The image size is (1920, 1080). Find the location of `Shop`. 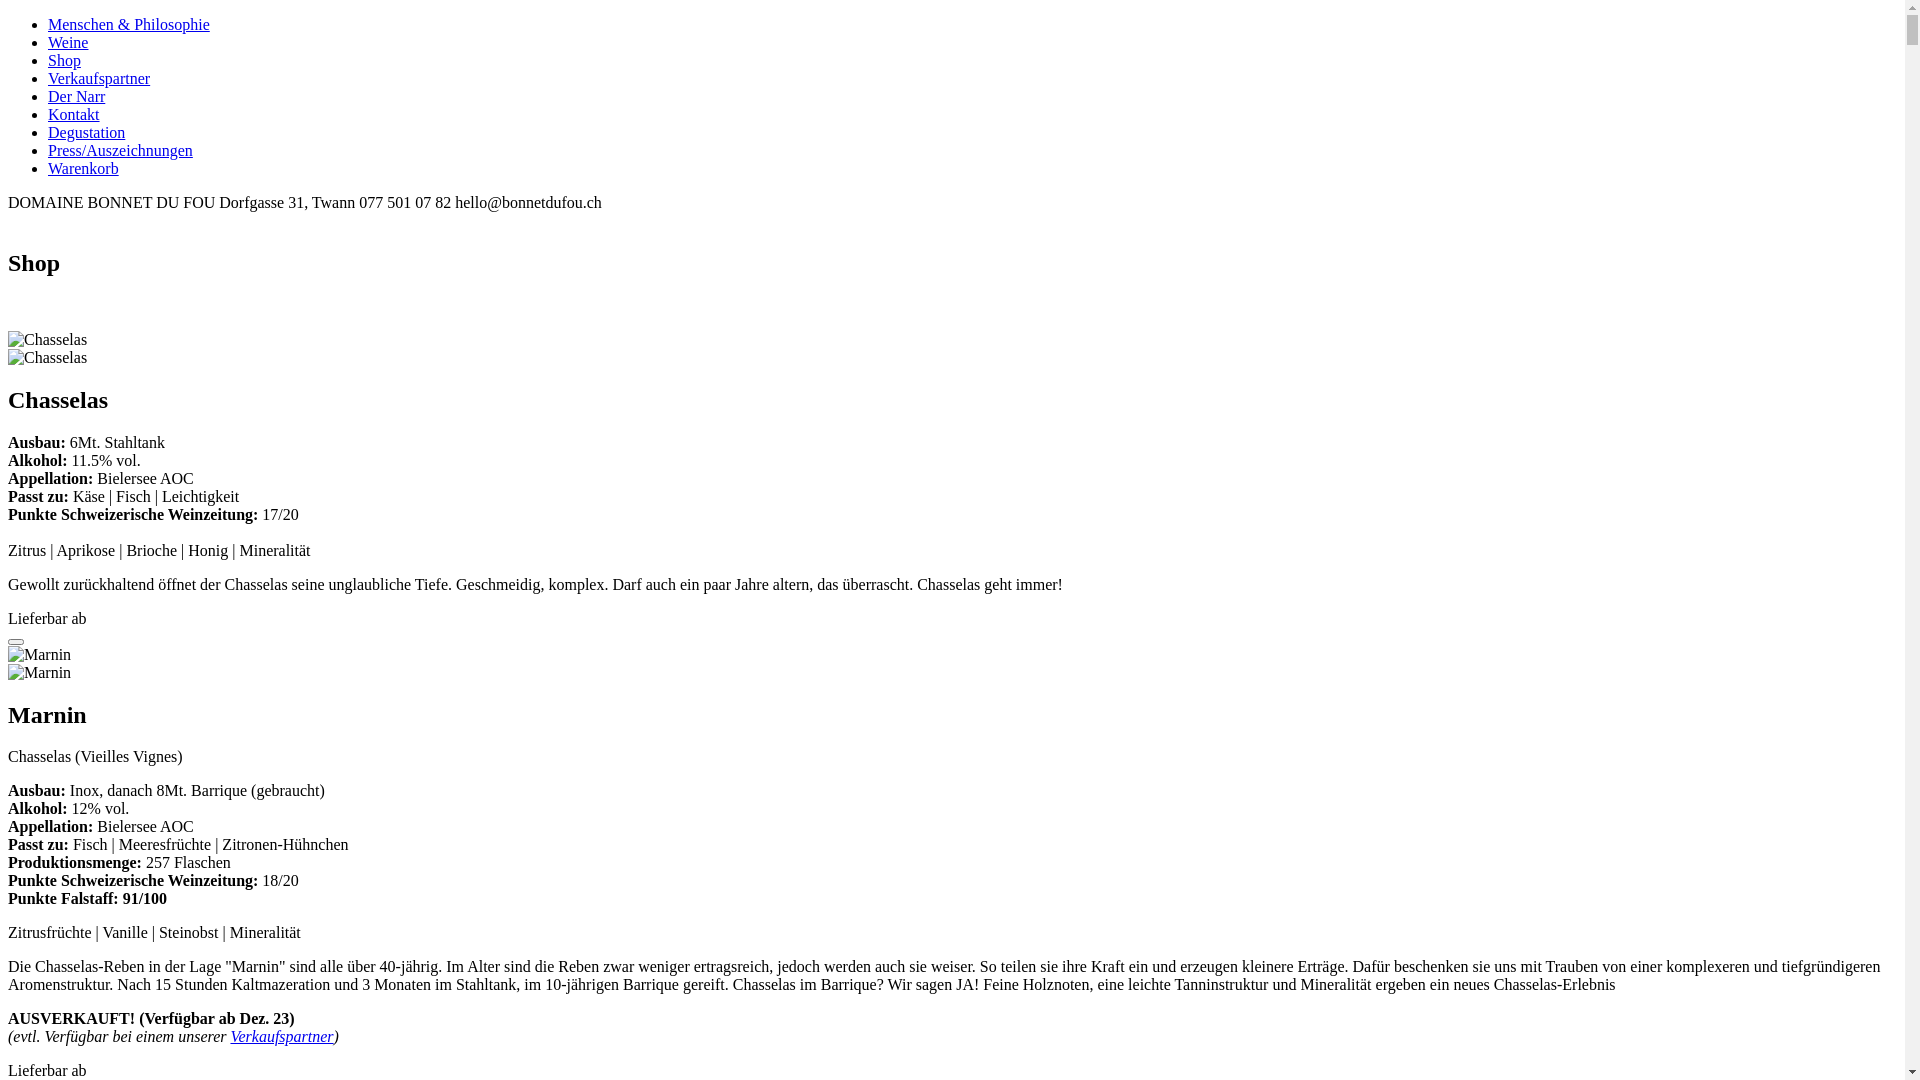

Shop is located at coordinates (64, 60).